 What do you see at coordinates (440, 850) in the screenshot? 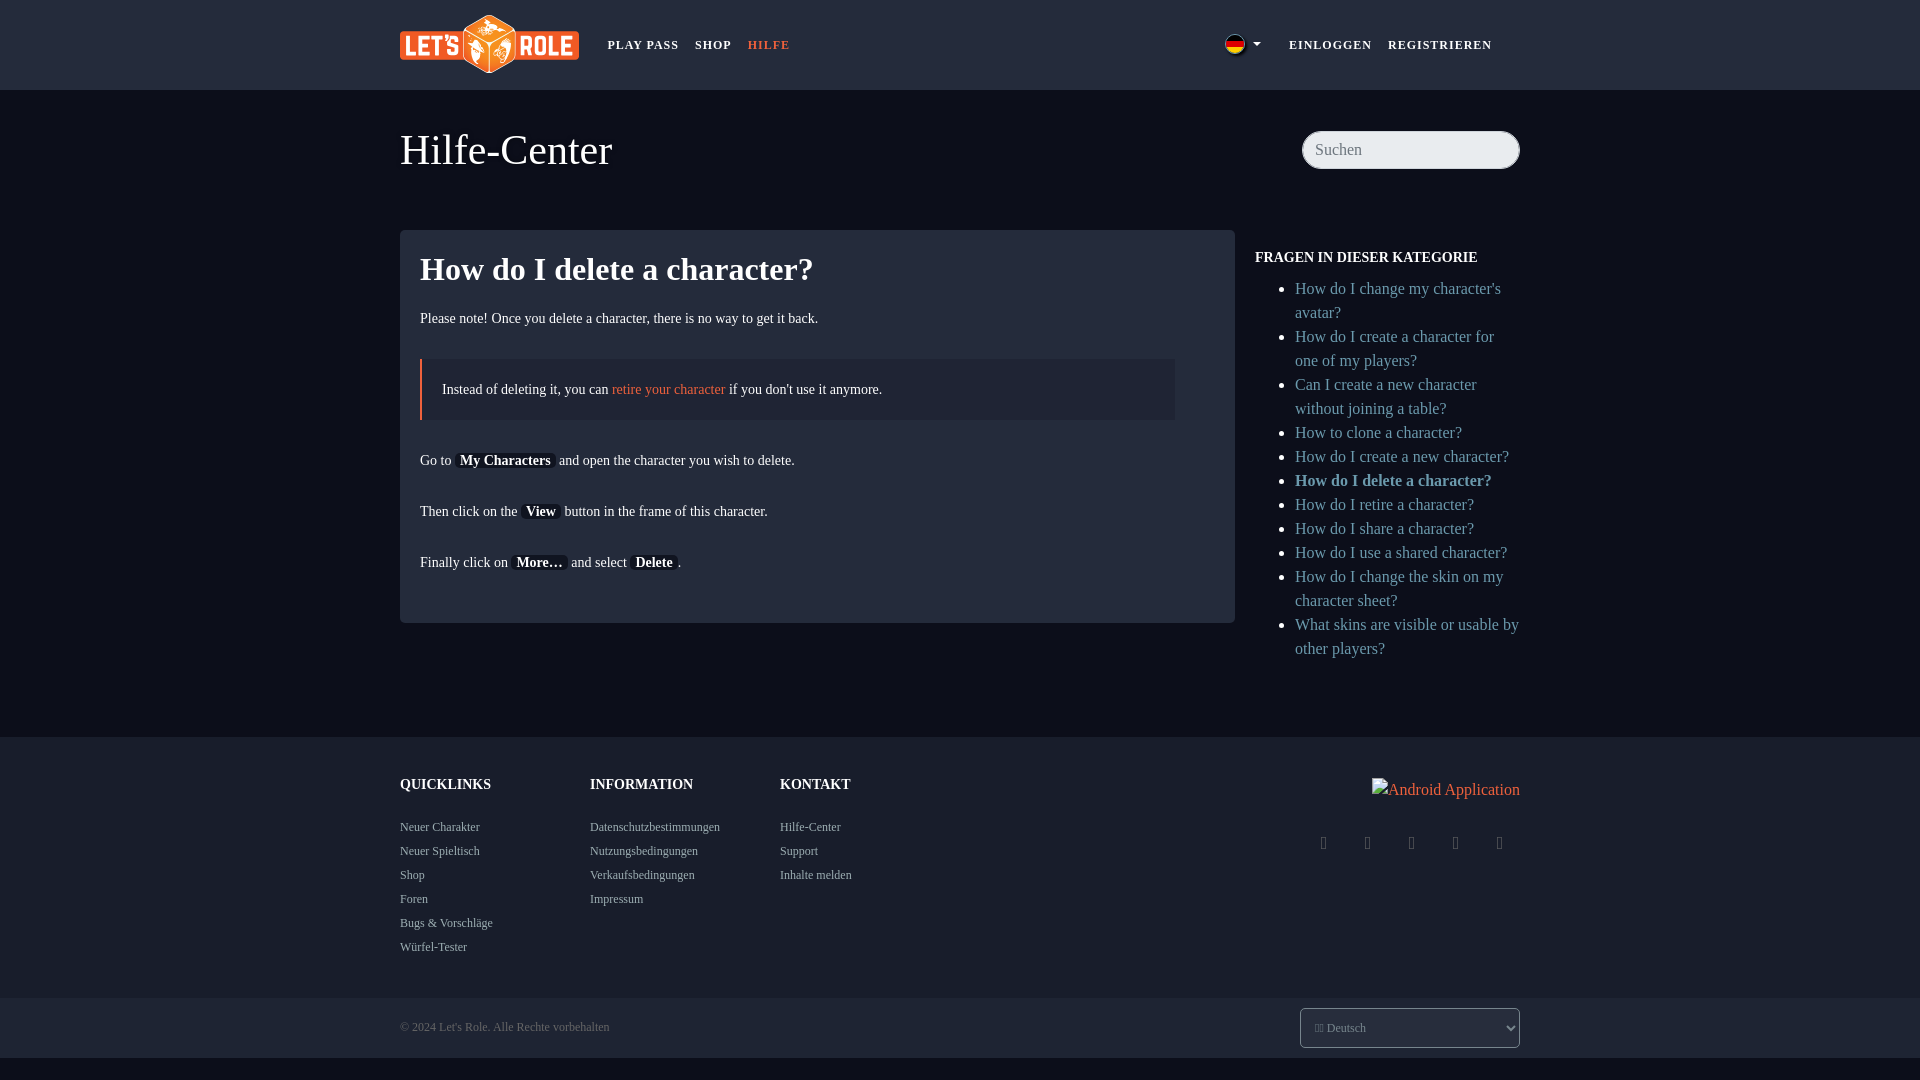
I see `Neuer Spieltisch` at bounding box center [440, 850].